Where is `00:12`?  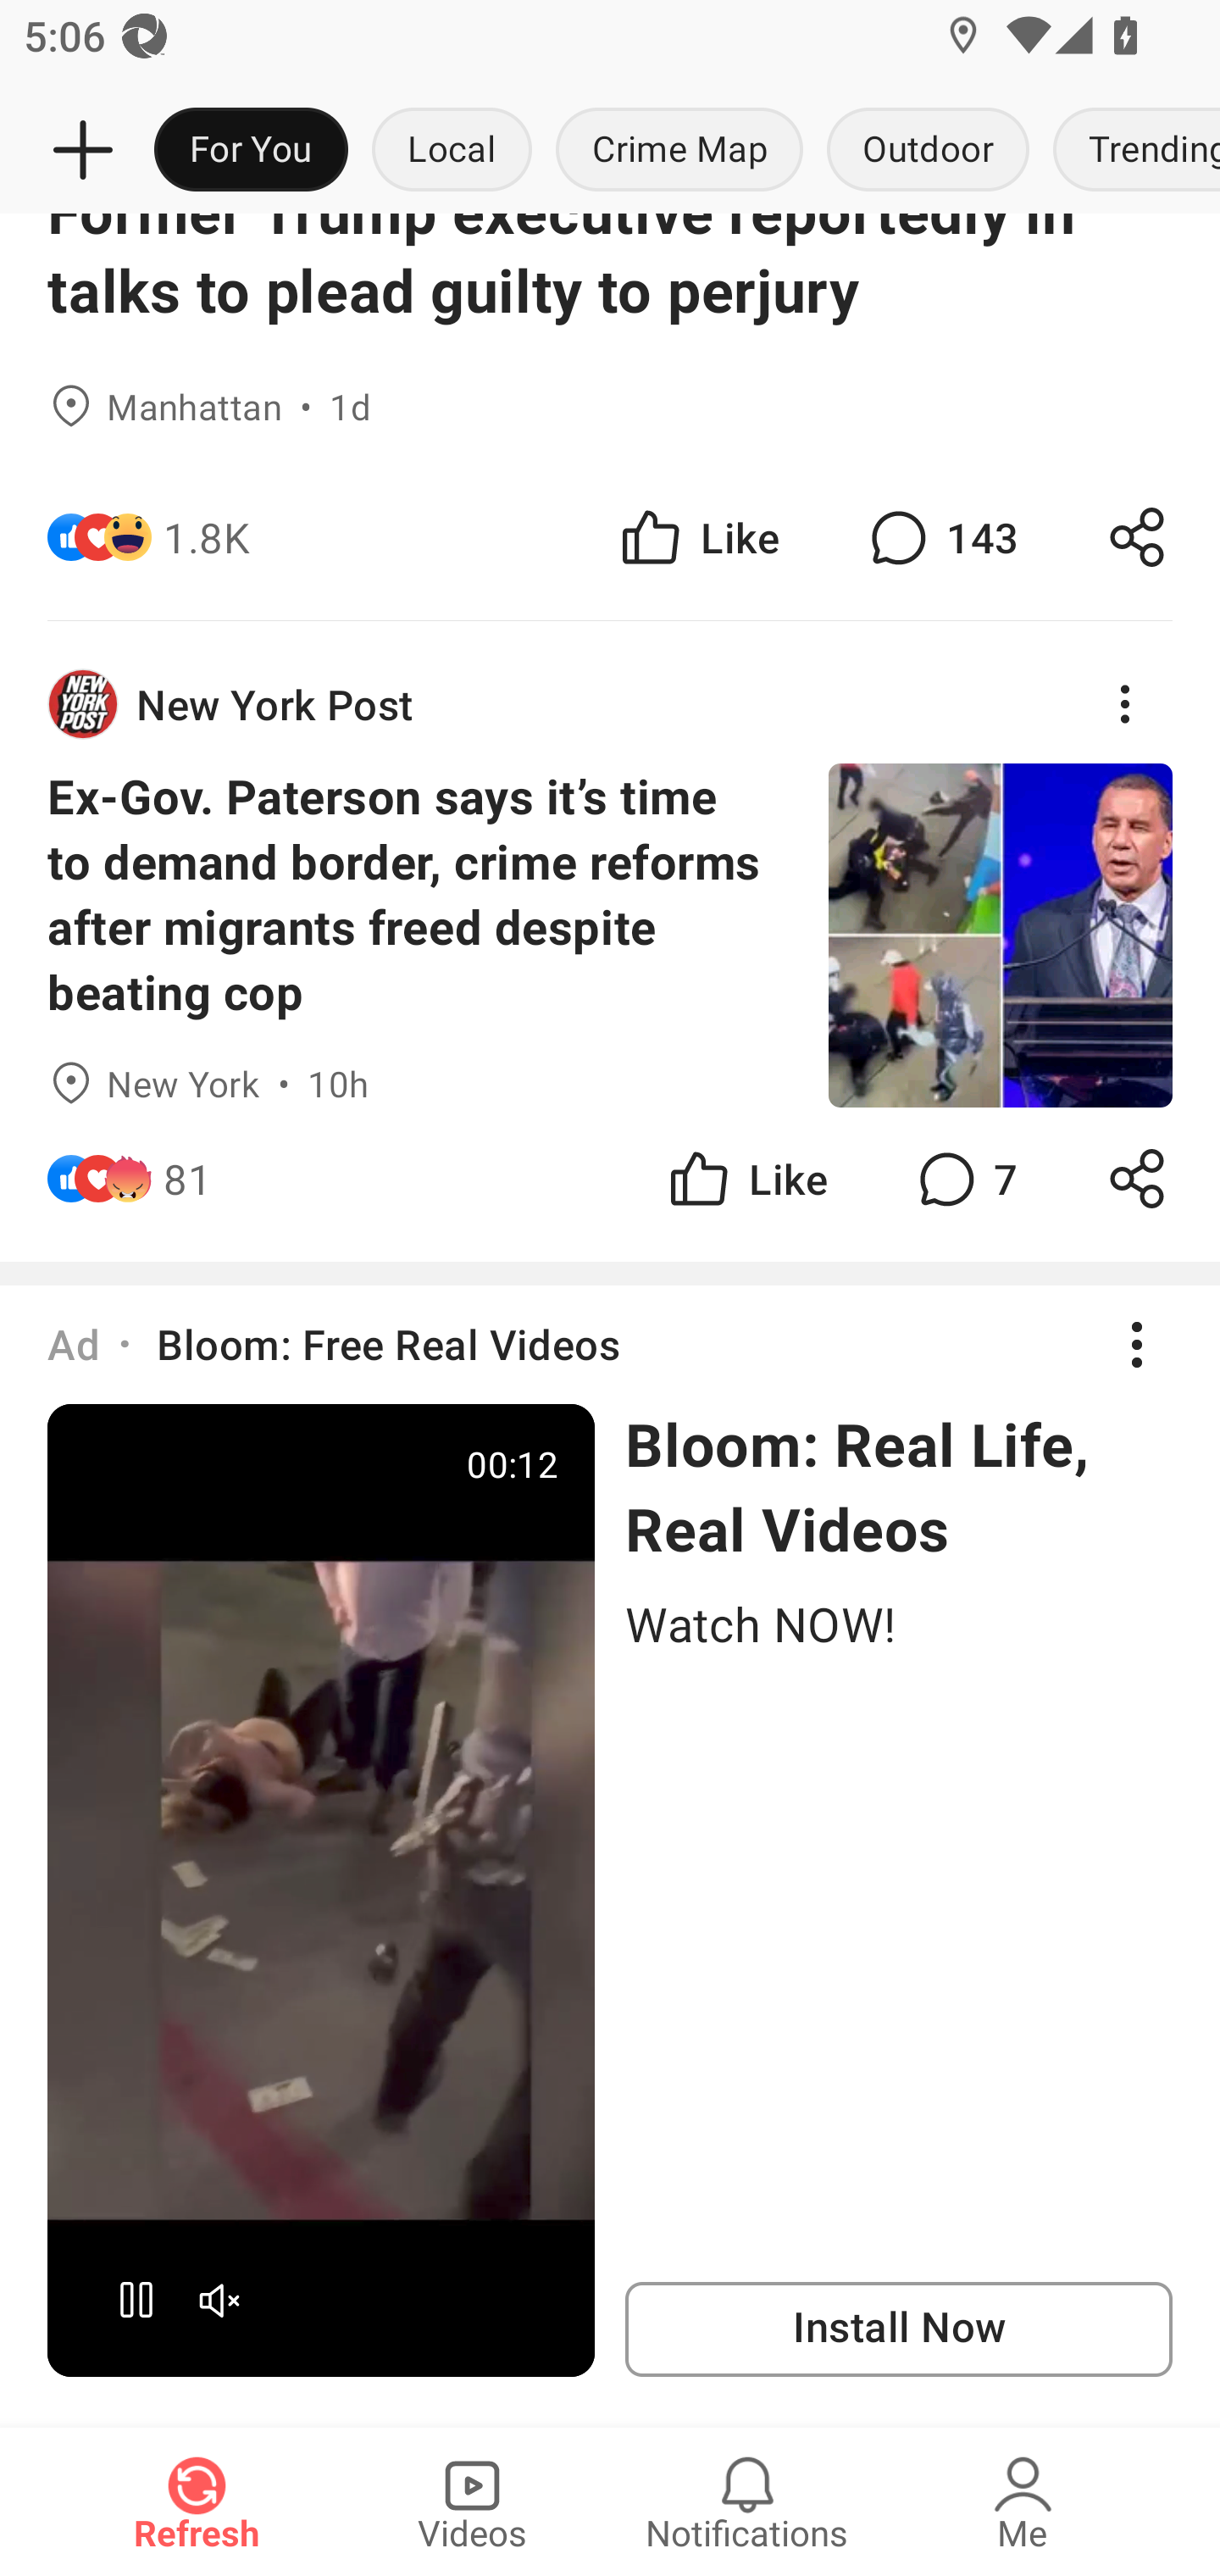 00:12 is located at coordinates (321, 1890).